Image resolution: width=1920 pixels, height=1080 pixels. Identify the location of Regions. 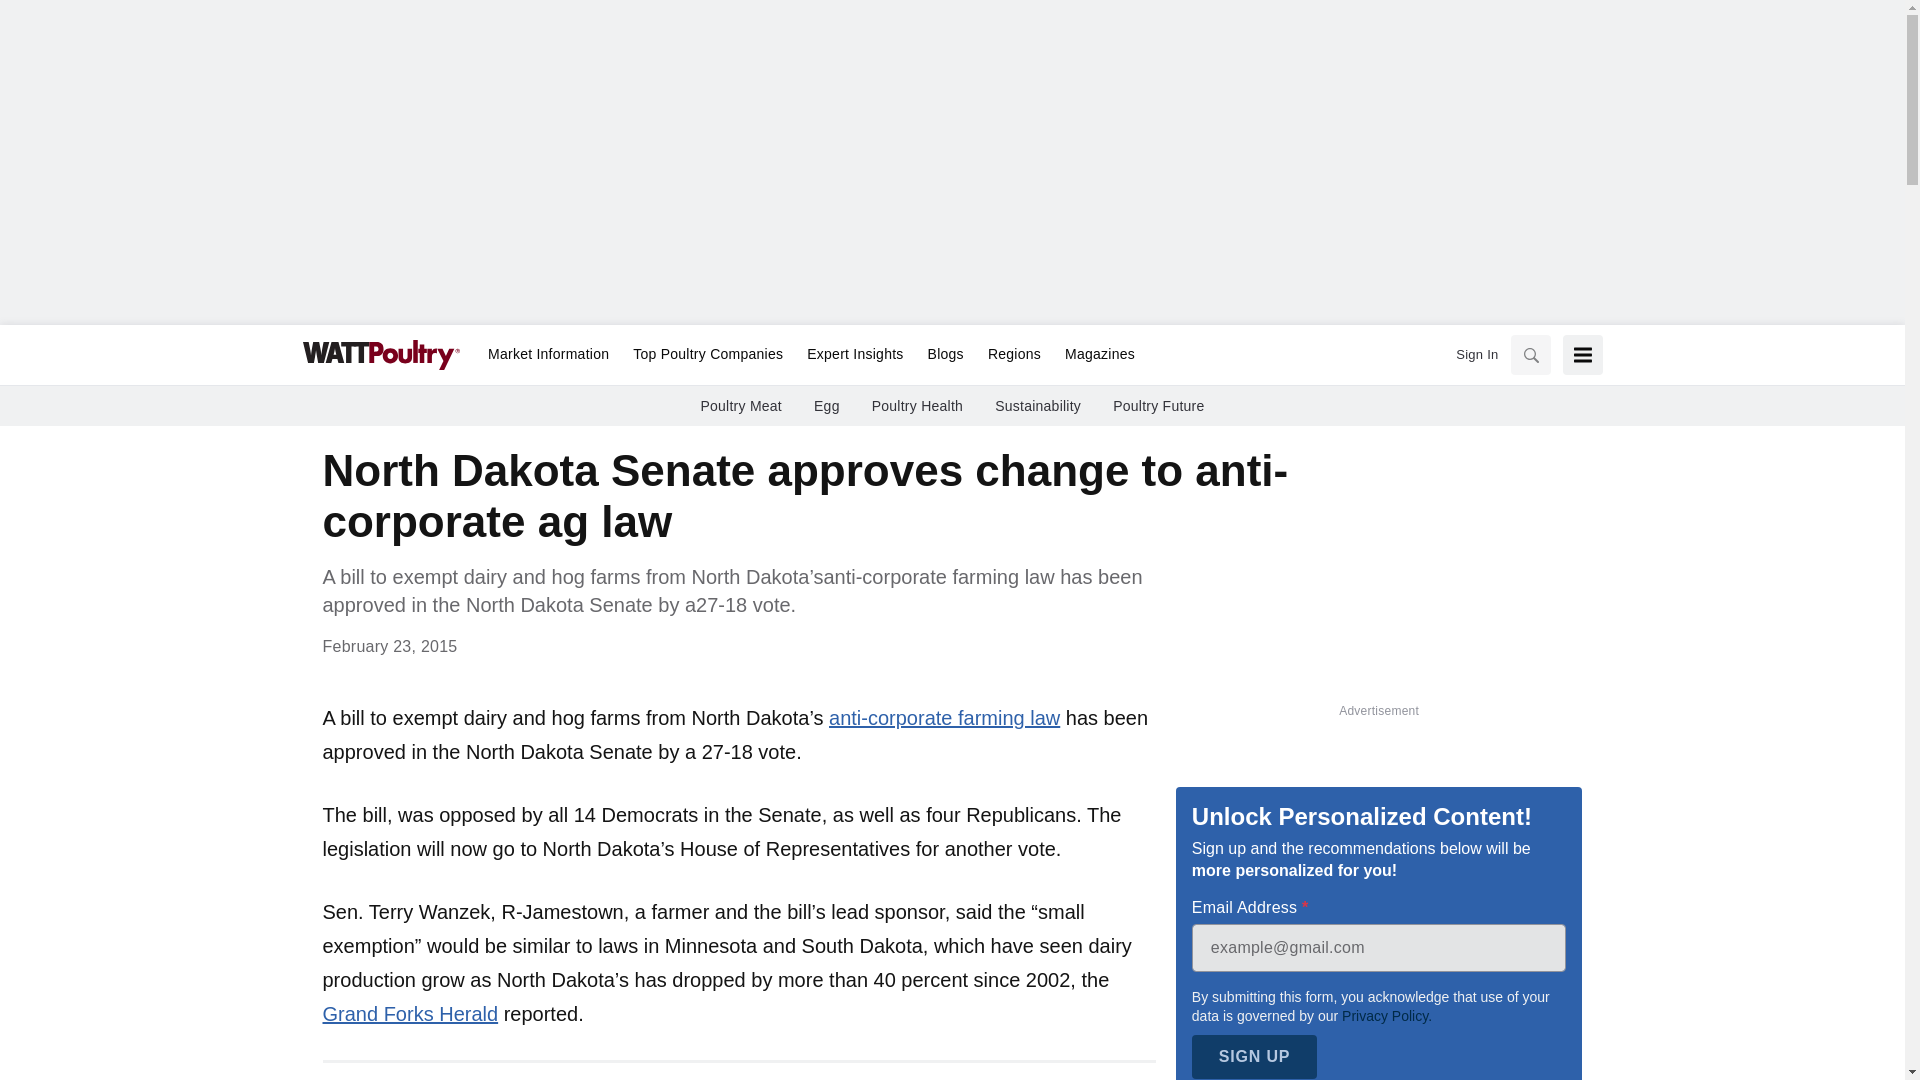
(1014, 355).